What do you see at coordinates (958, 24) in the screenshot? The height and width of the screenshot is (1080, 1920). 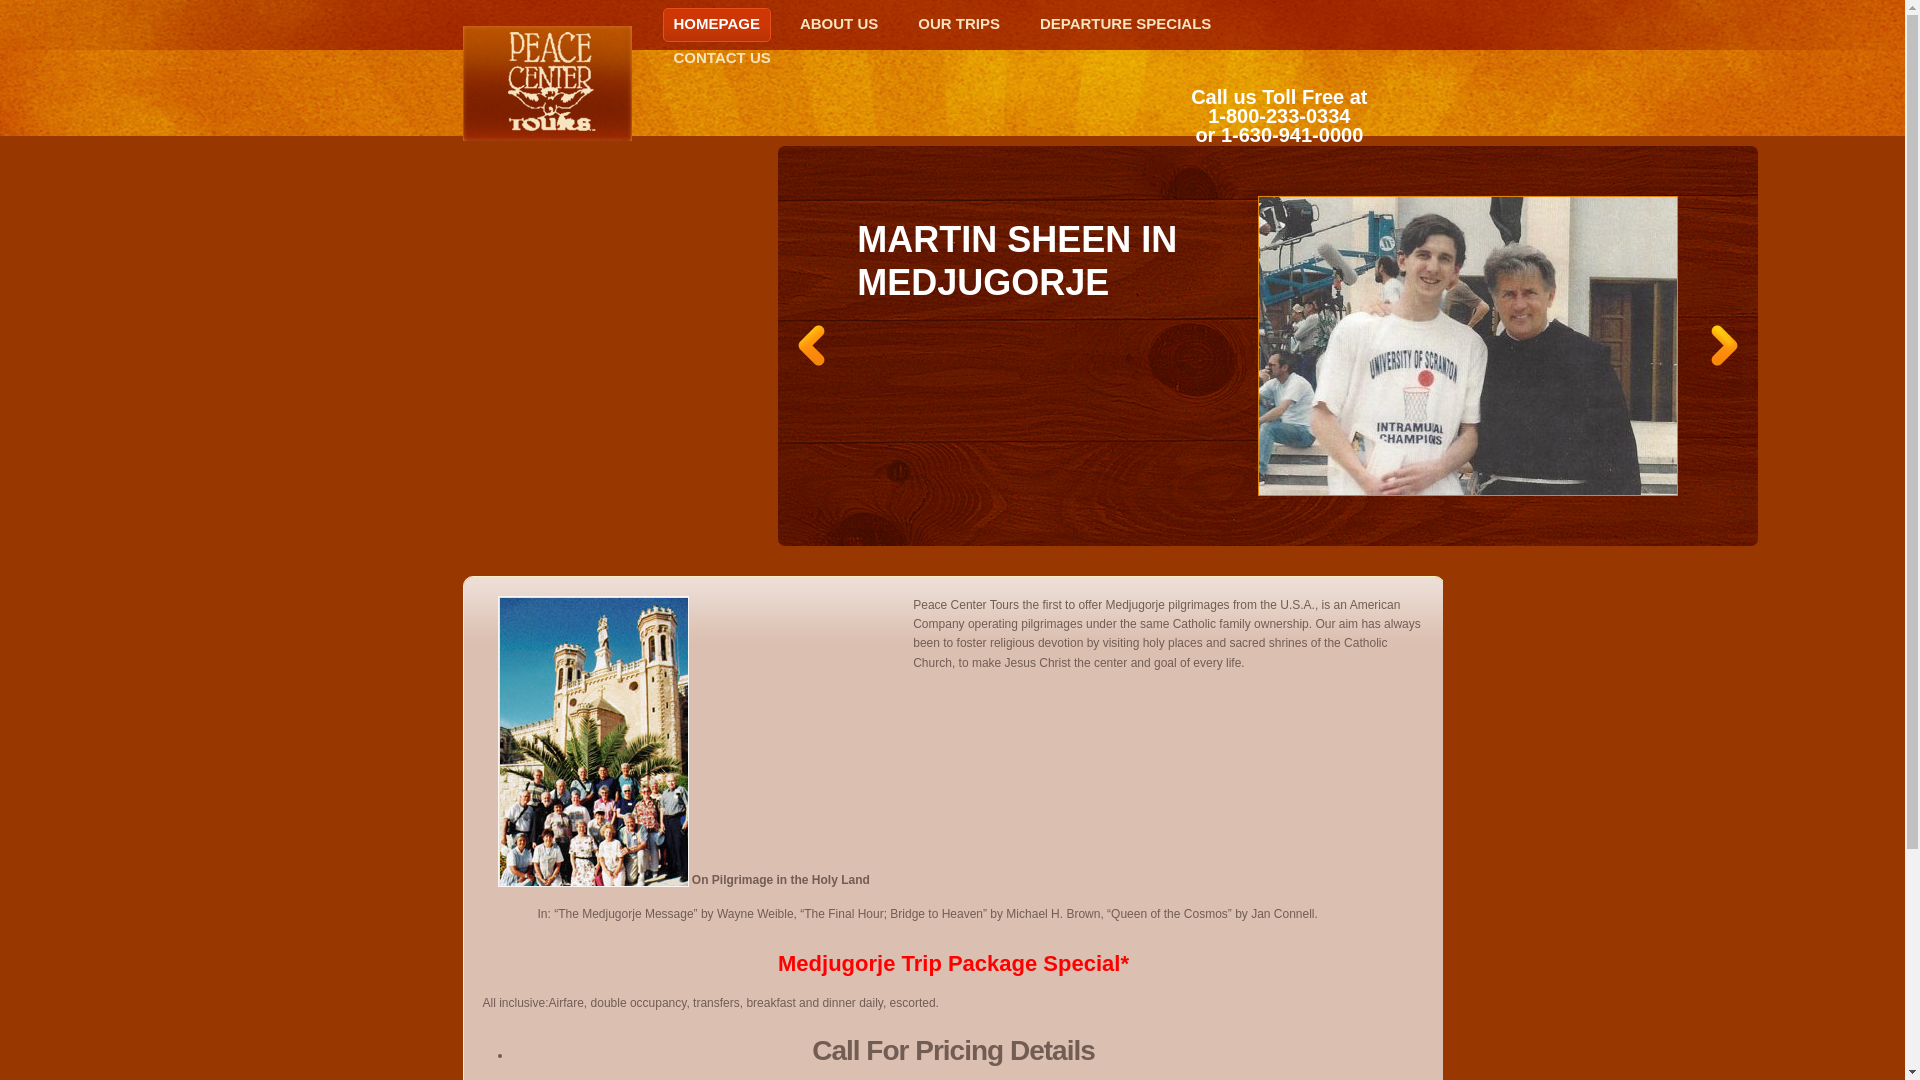 I see `OUR TRIPS` at bounding box center [958, 24].